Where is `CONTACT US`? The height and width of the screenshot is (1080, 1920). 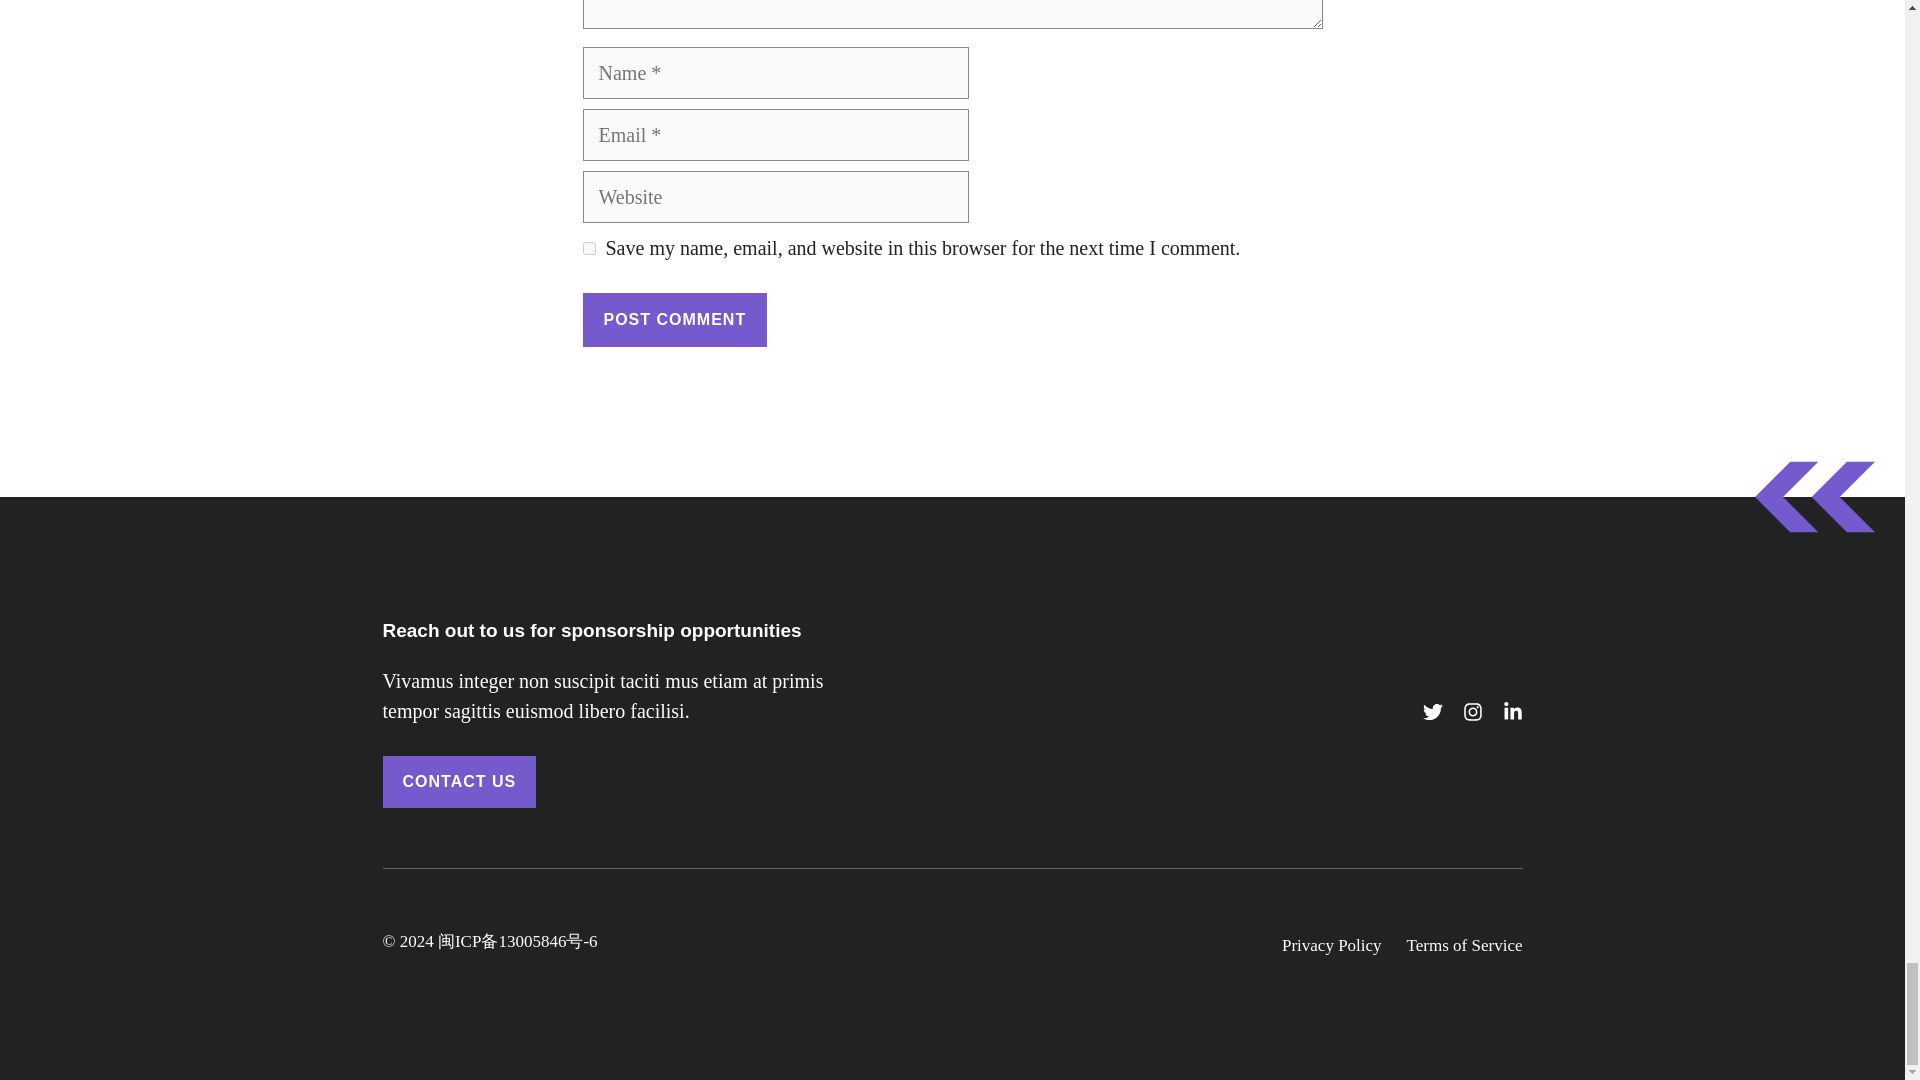 CONTACT US is located at coordinates (458, 782).